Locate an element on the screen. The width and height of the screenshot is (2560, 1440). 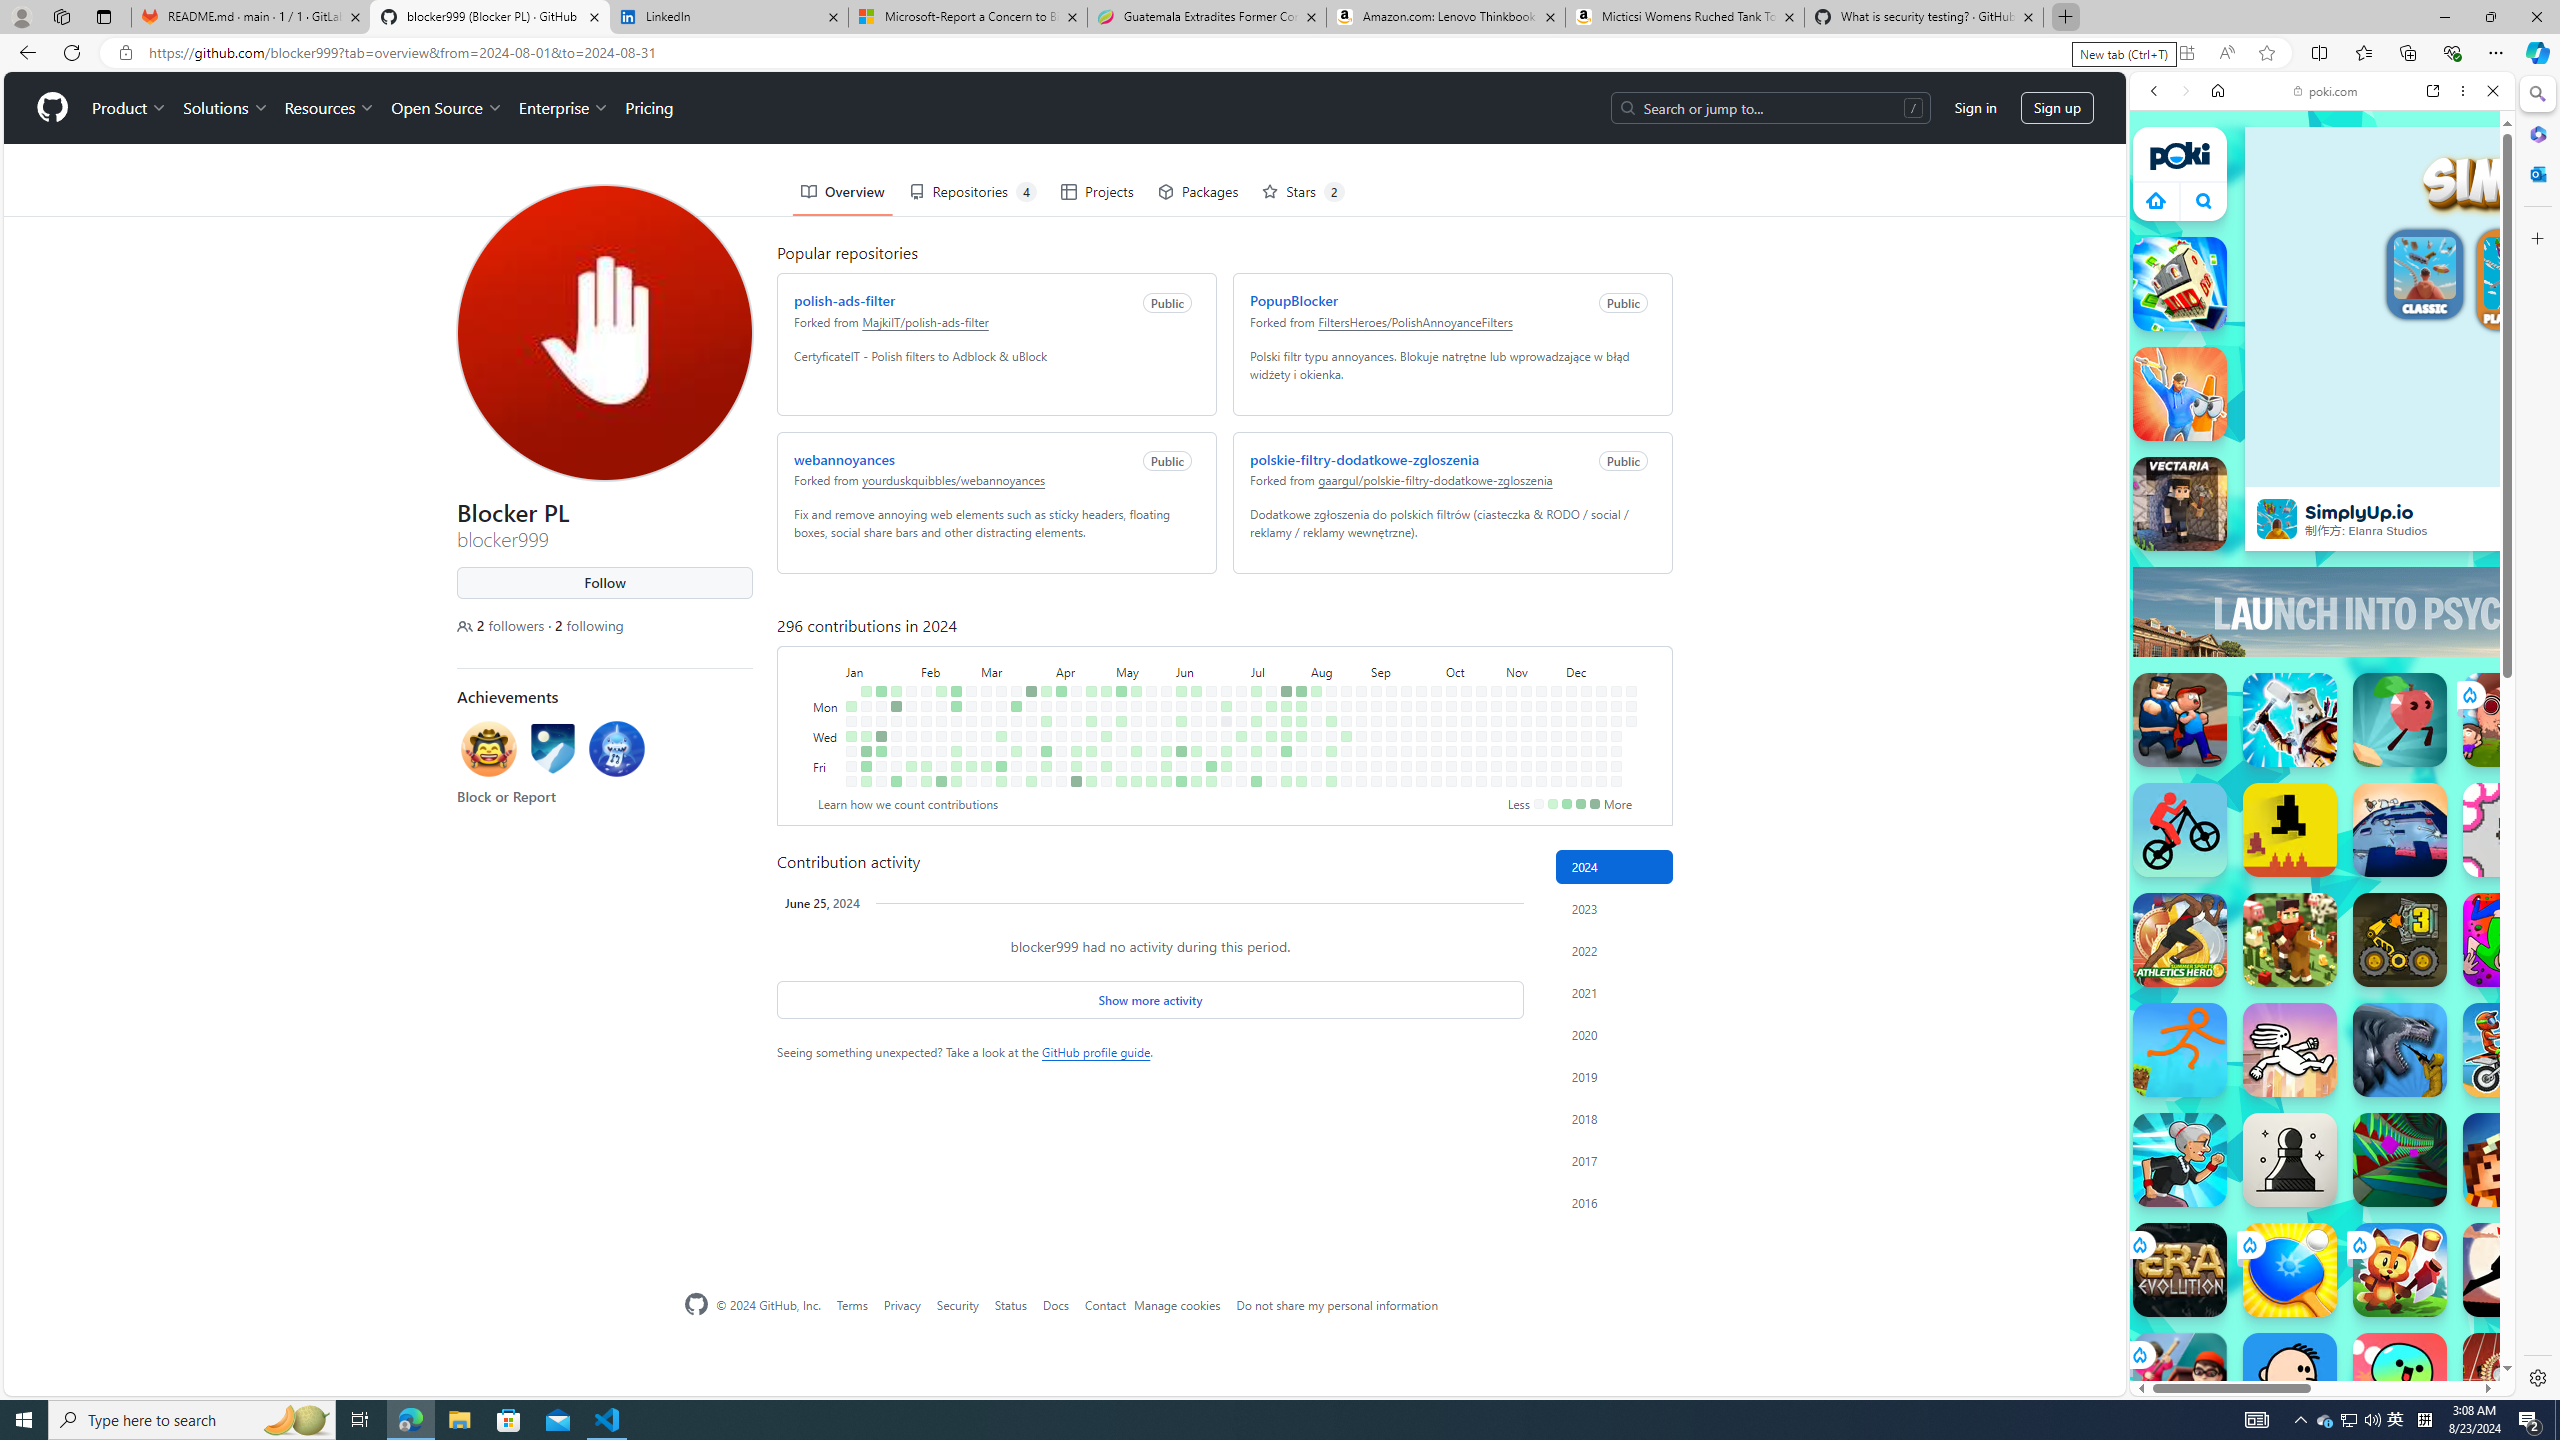
2 following is located at coordinates (590, 626).